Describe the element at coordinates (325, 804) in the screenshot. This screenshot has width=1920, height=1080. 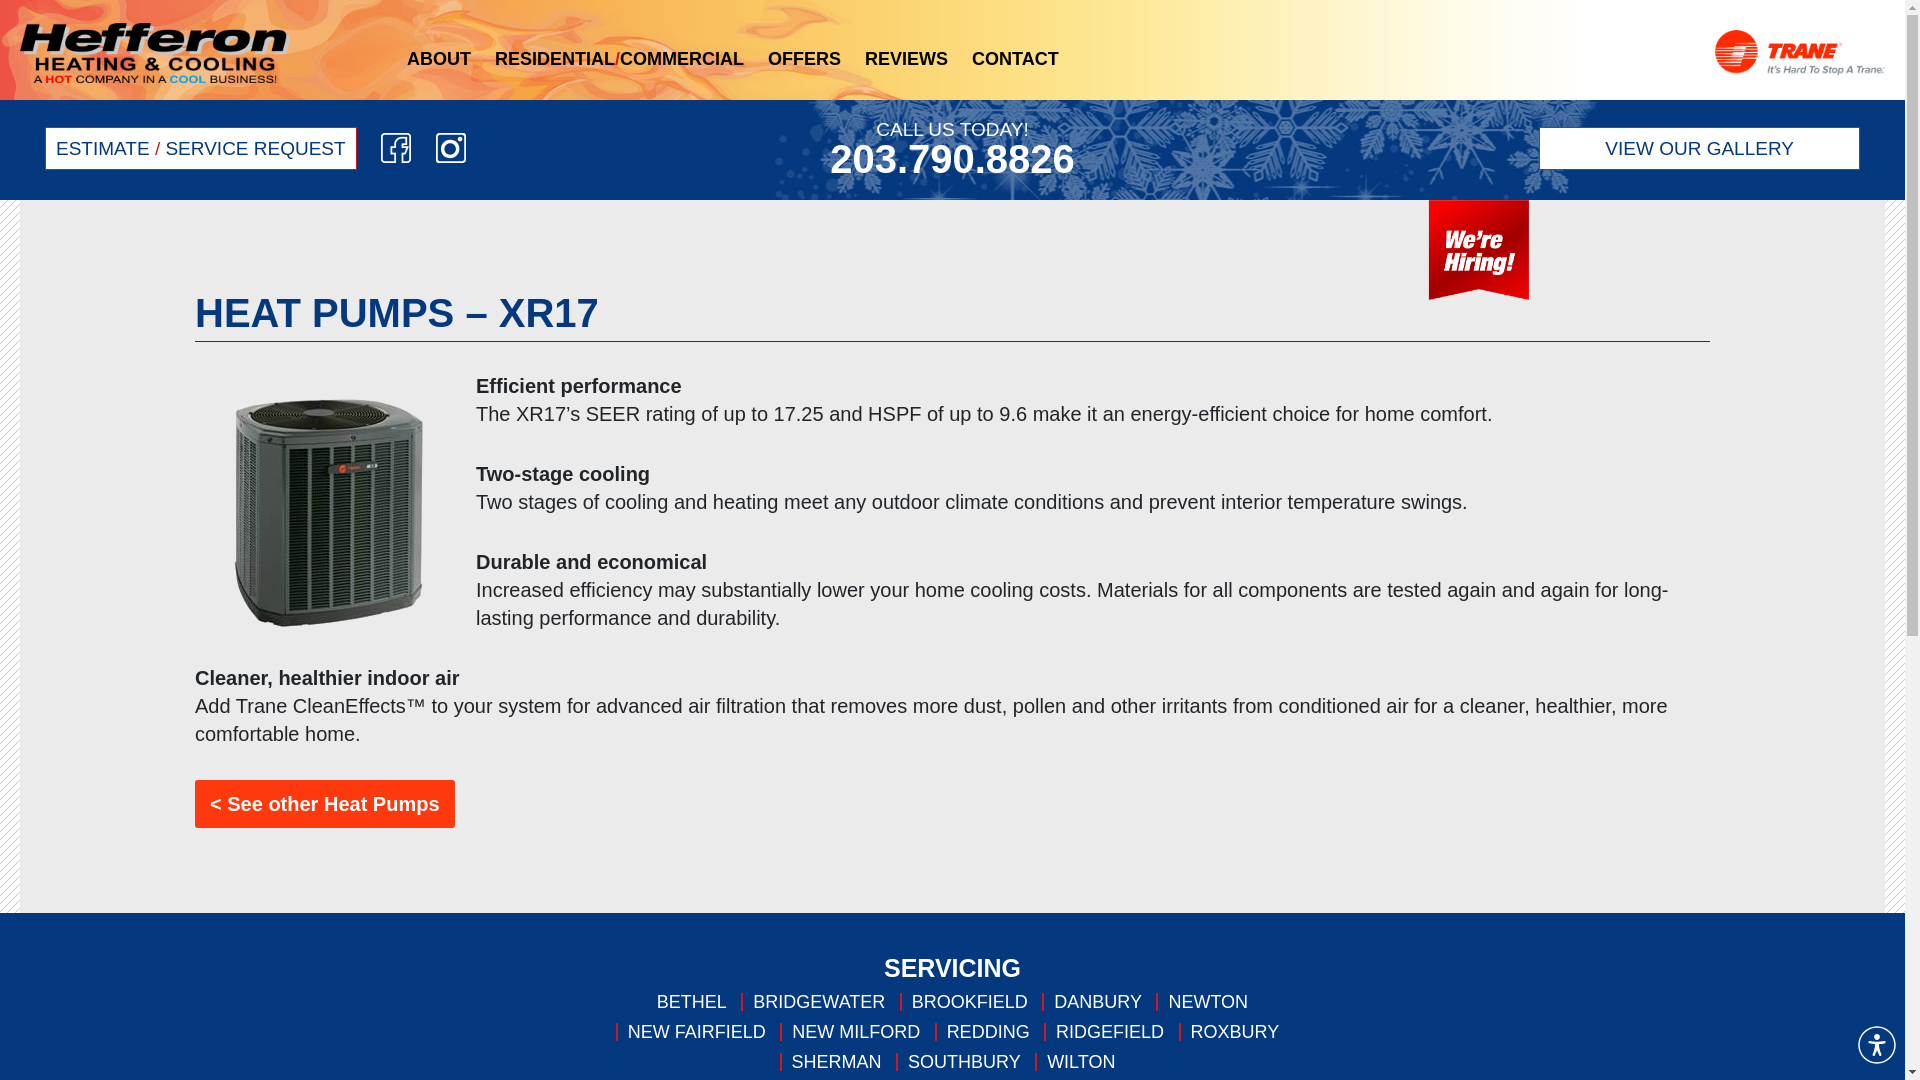
I see `See other Heat Pumps` at that location.